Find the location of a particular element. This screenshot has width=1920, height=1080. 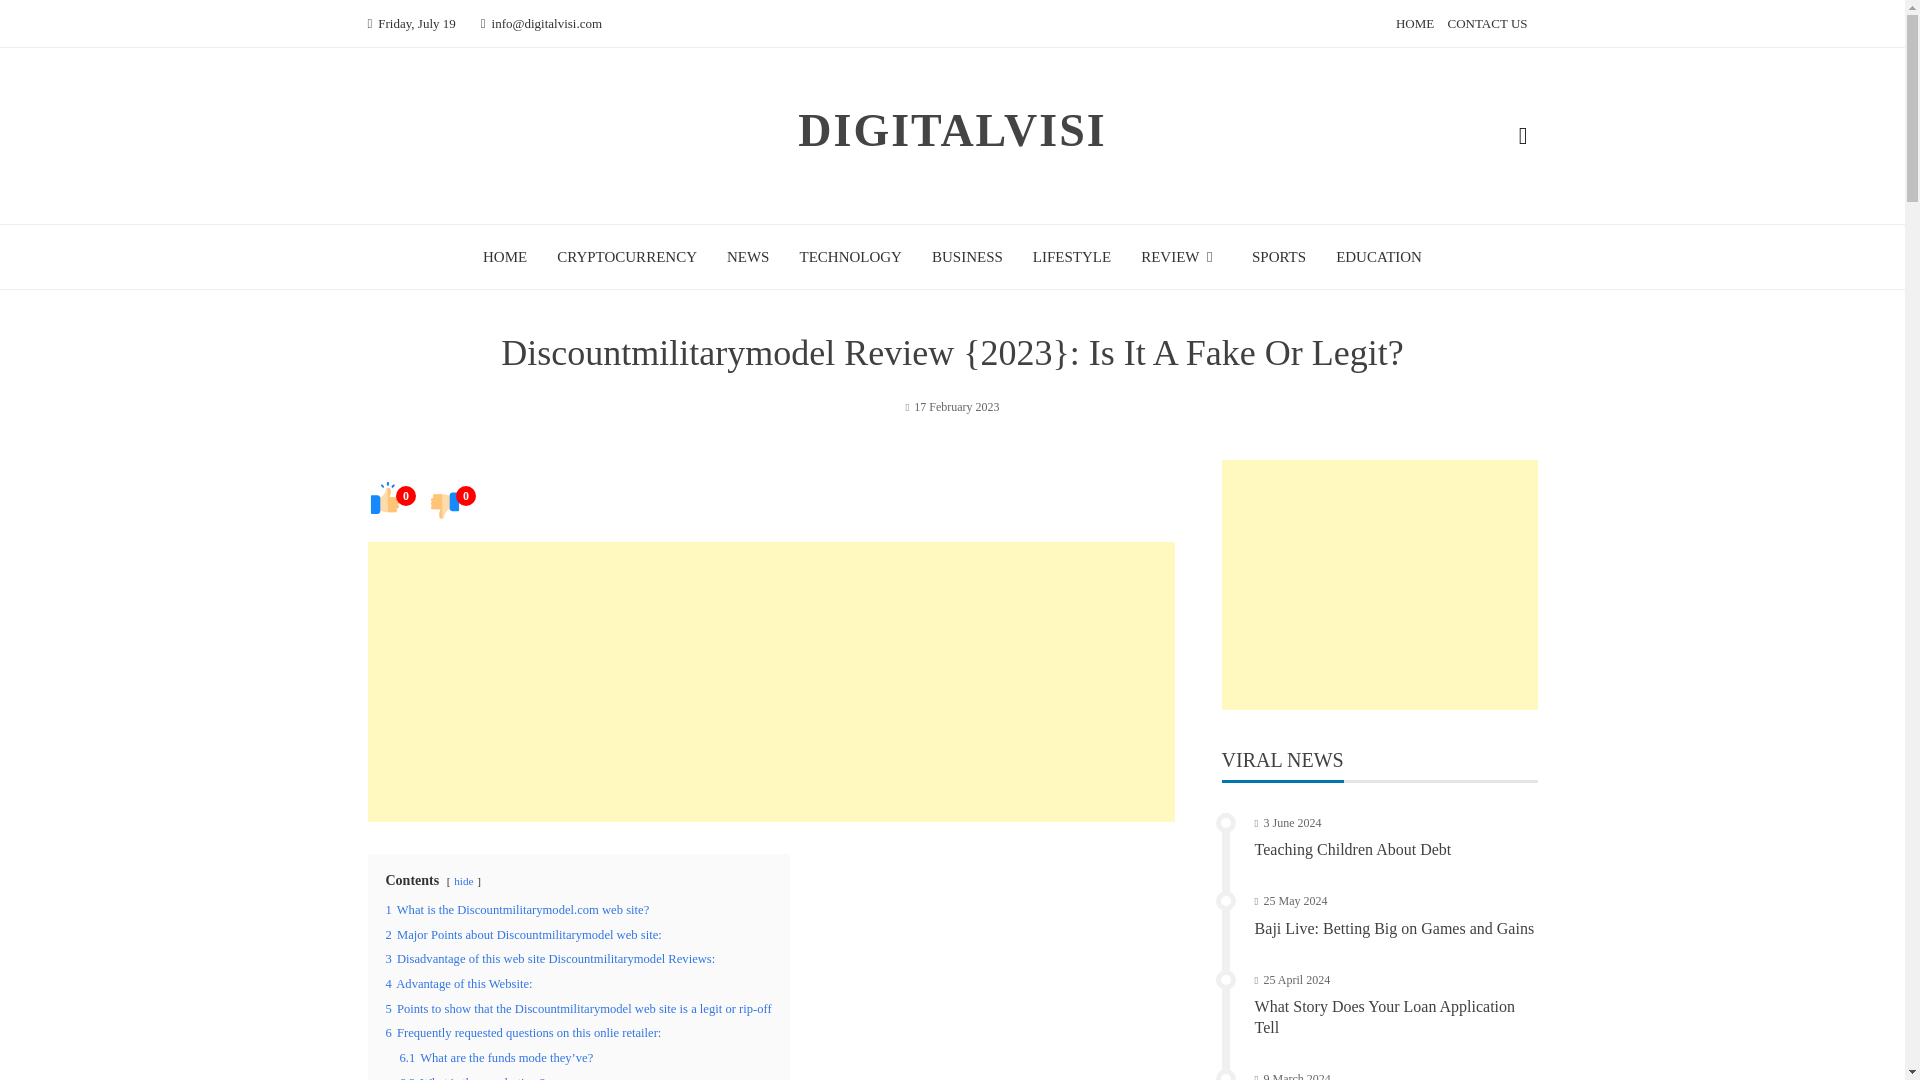

TECHNOLOGY is located at coordinates (850, 256).